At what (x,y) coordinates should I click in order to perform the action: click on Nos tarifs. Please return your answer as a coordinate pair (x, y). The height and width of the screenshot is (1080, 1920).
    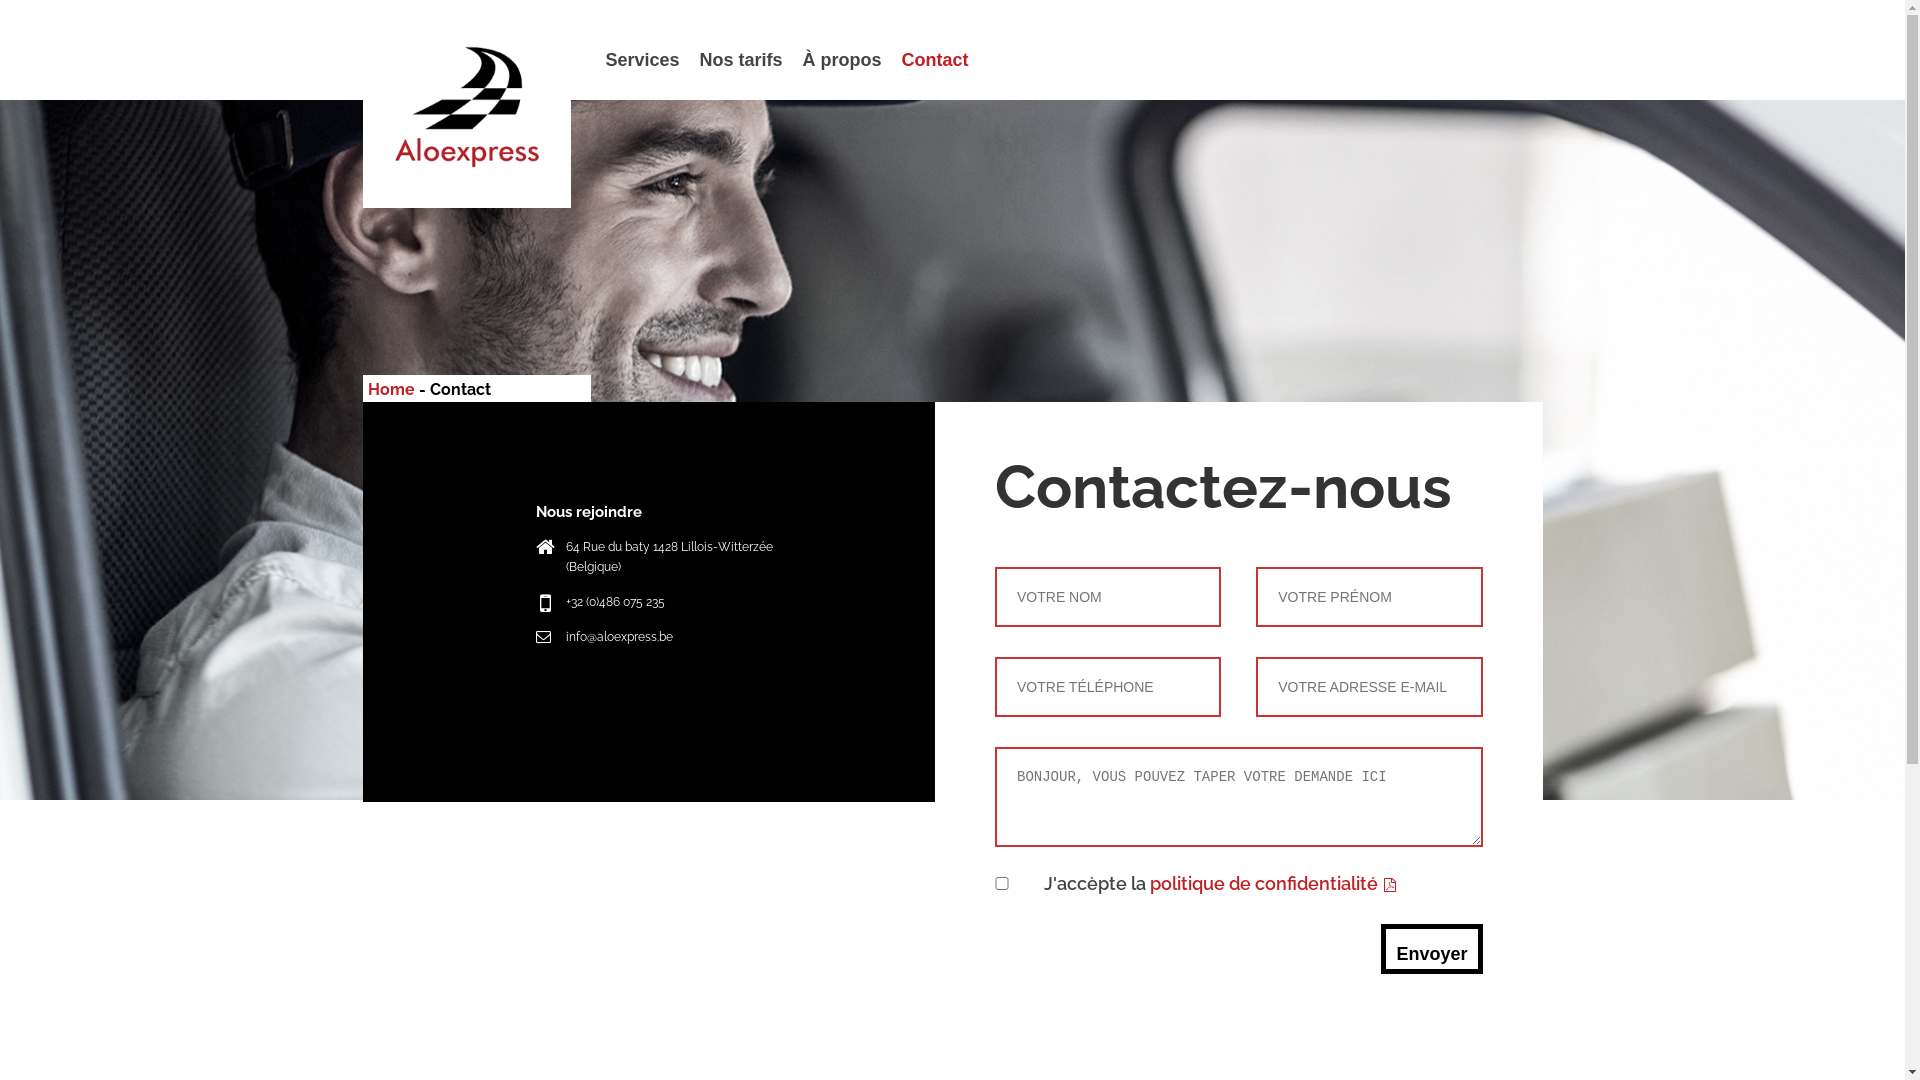
    Looking at the image, I should click on (742, 60).